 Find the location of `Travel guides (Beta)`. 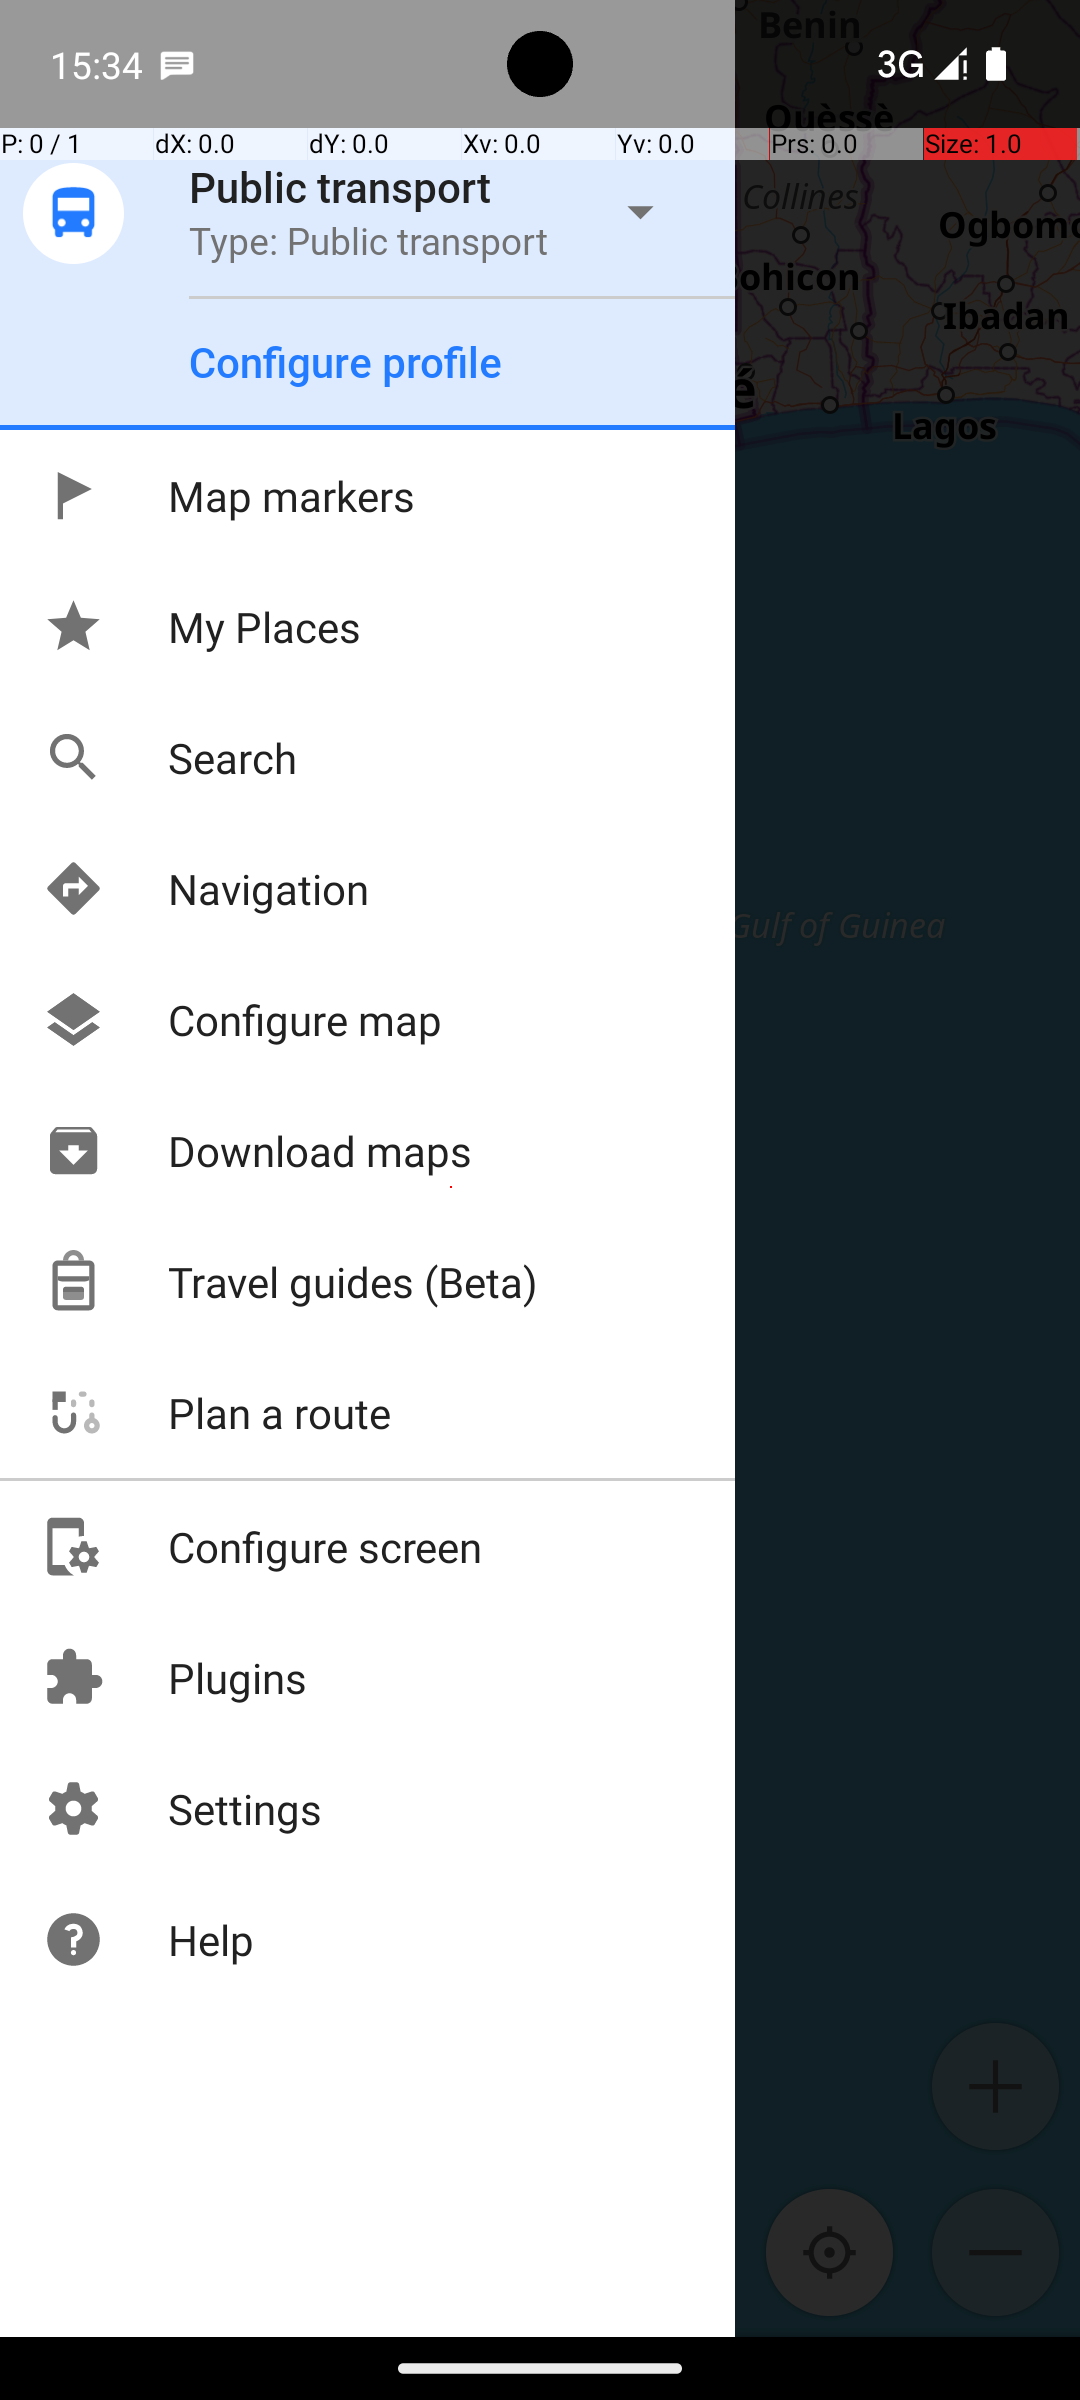

Travel guides (Beta) is located at coordinates (290, 1282).